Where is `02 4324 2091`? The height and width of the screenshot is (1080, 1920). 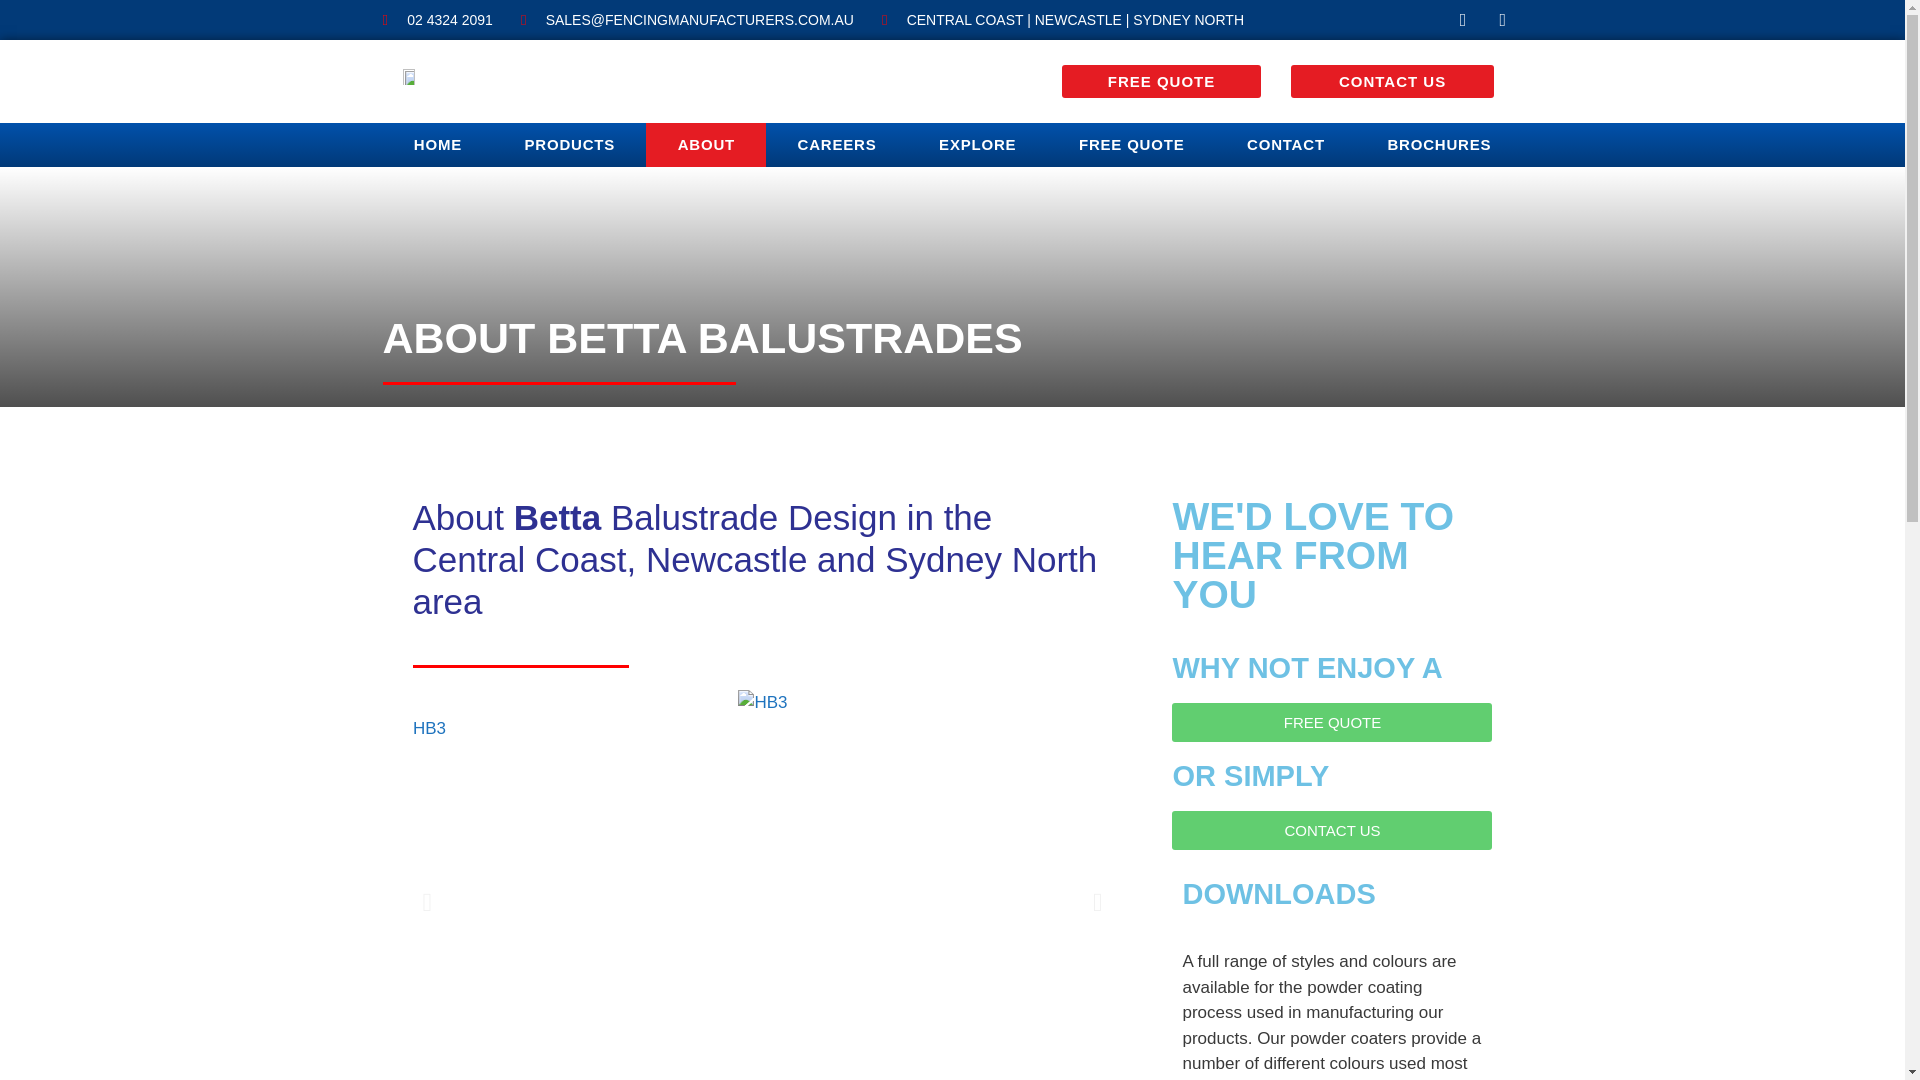
02 4324 2091 is located at coordinates (436, 20).